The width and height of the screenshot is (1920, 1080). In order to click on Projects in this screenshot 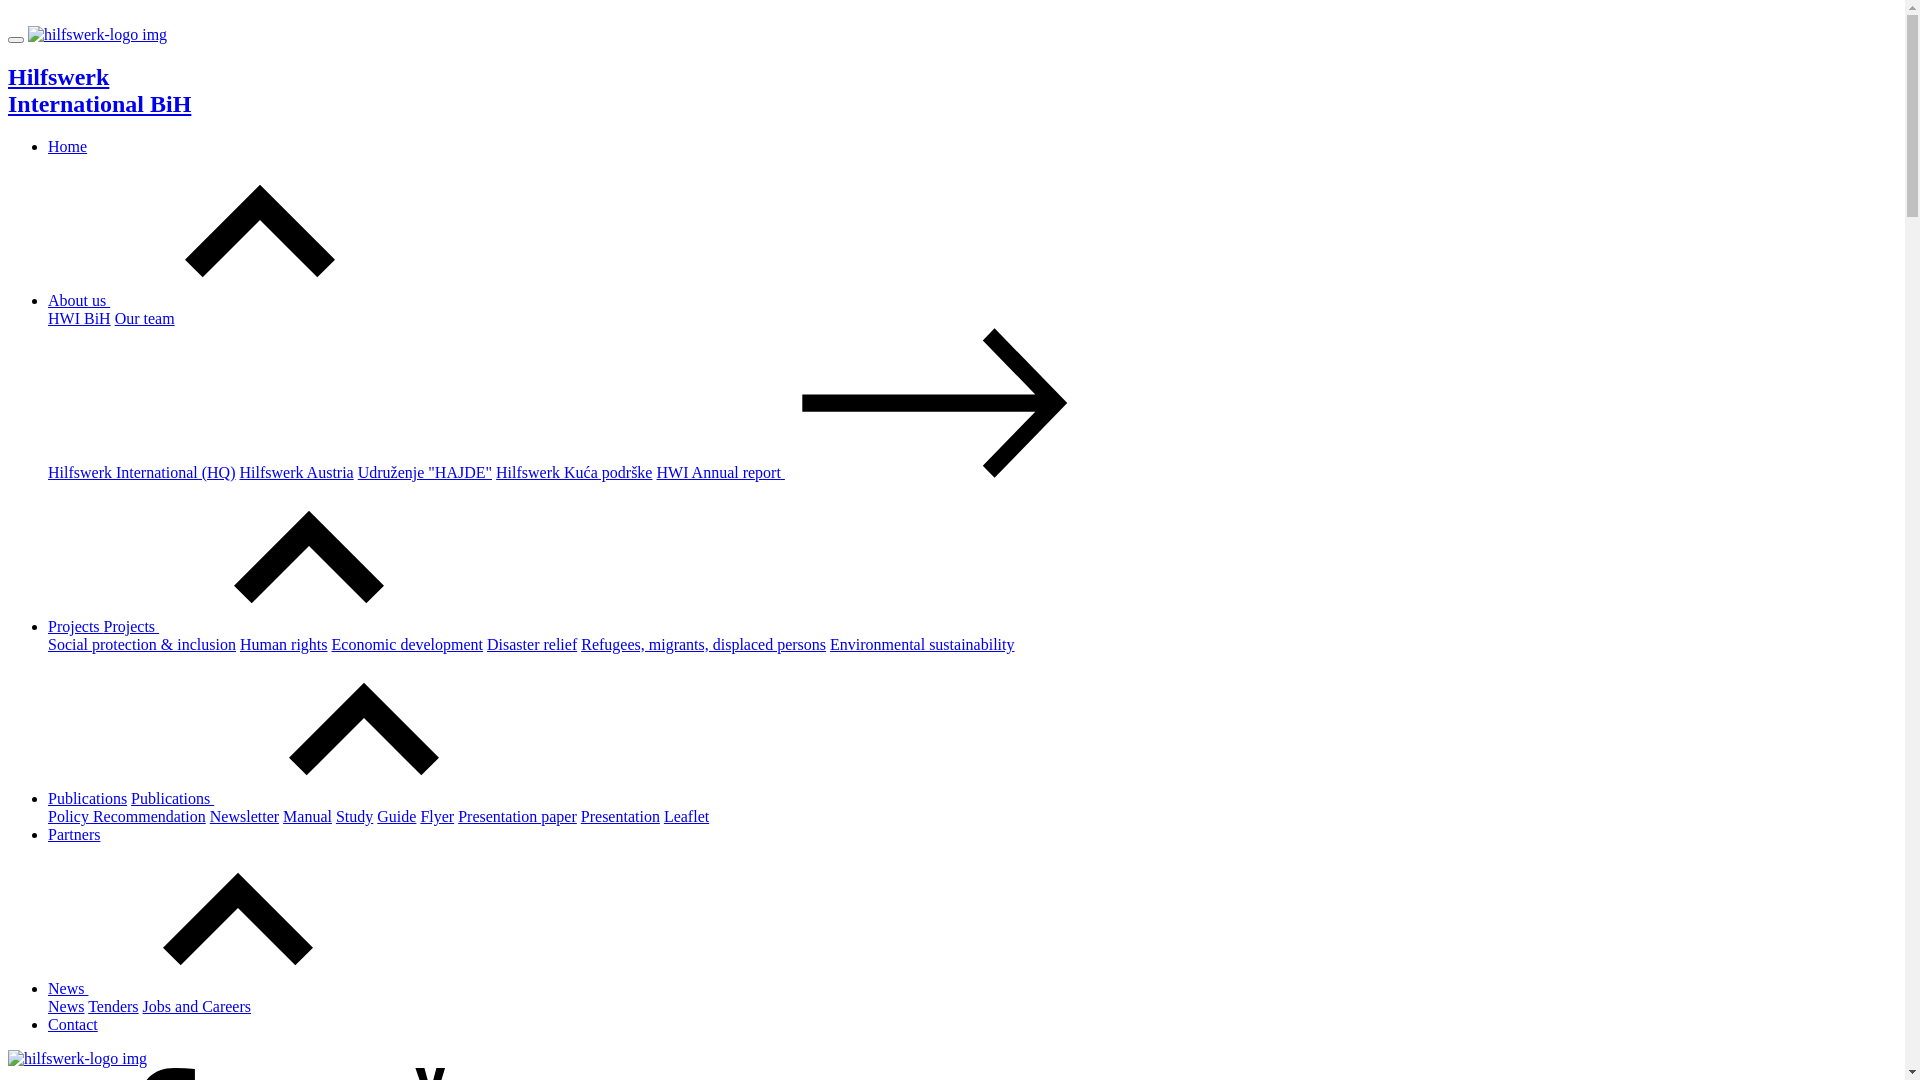, I will do `click(76, 626)`.